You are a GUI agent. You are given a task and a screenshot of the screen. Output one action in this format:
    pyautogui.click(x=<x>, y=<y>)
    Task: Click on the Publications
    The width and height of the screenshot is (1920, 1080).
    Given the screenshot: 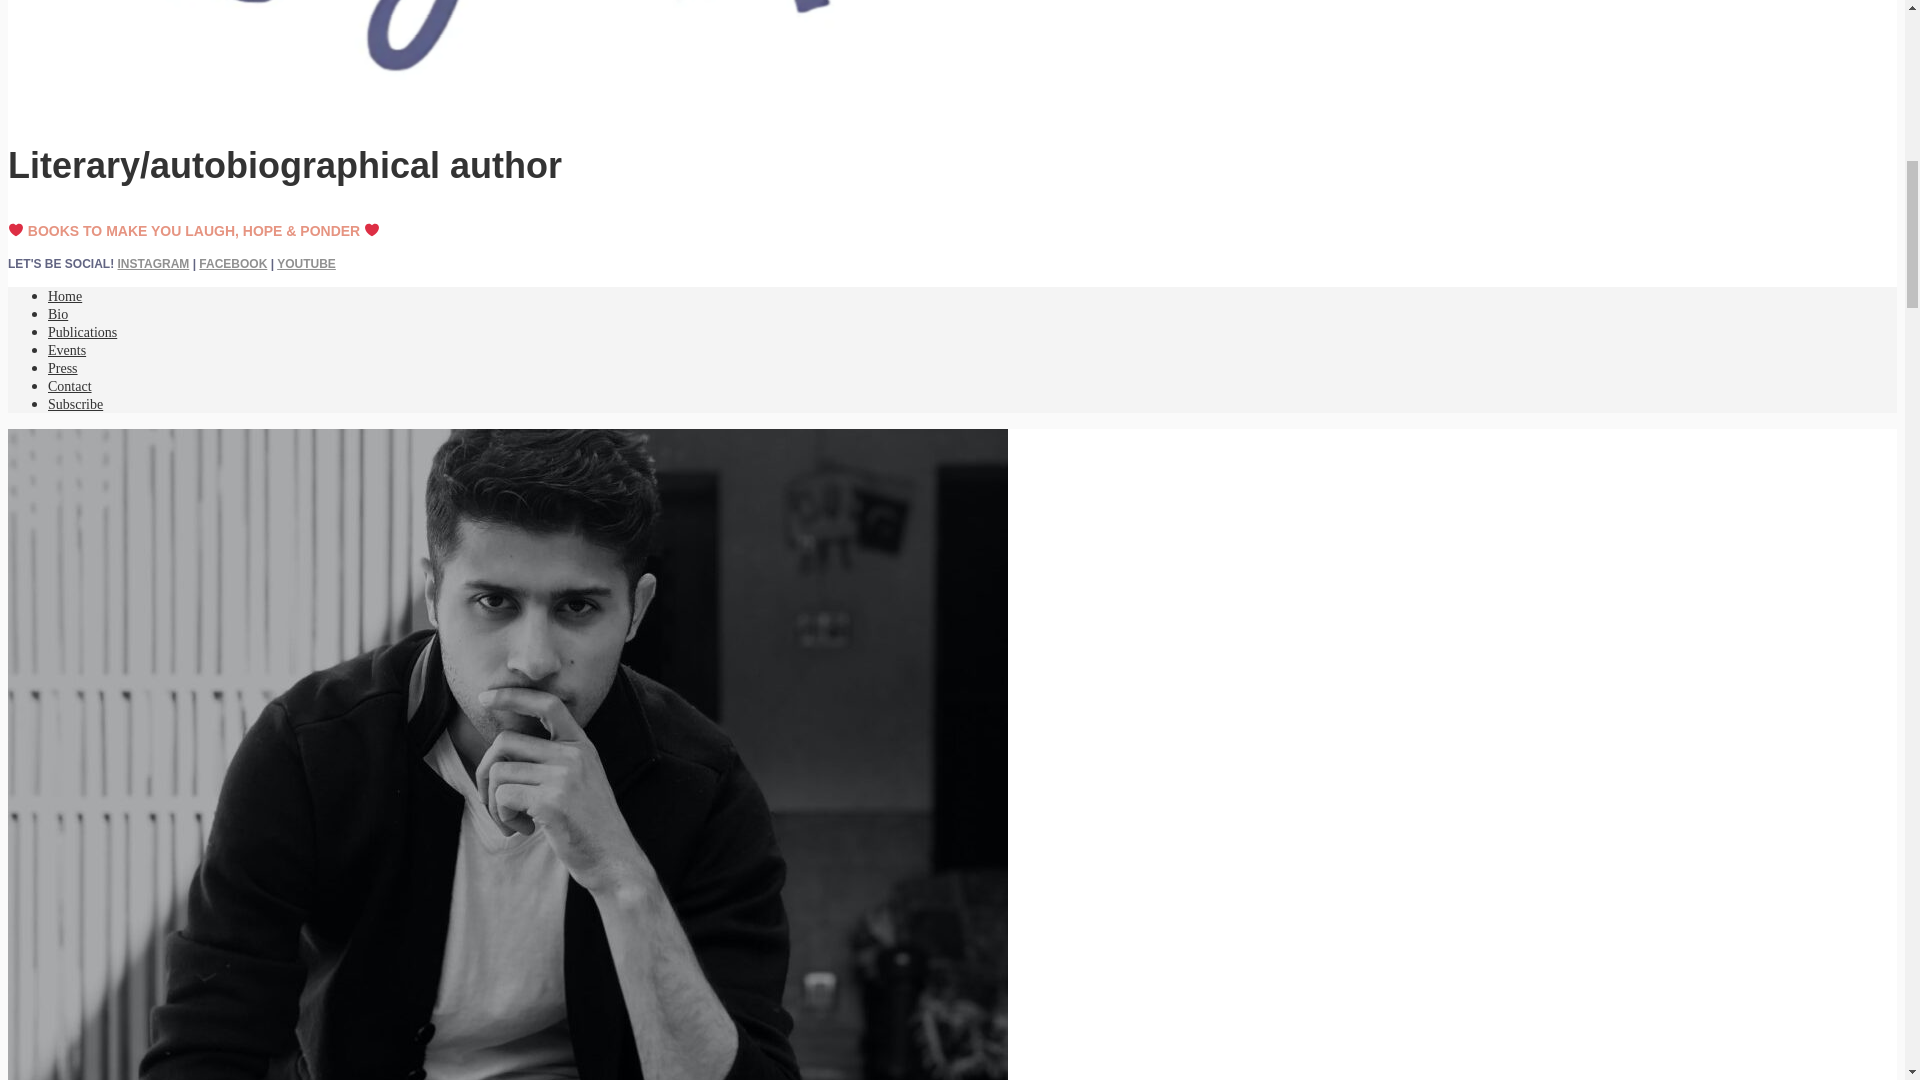 What is the action you would take?
    pyautogui.click(x=82, y=332)
    